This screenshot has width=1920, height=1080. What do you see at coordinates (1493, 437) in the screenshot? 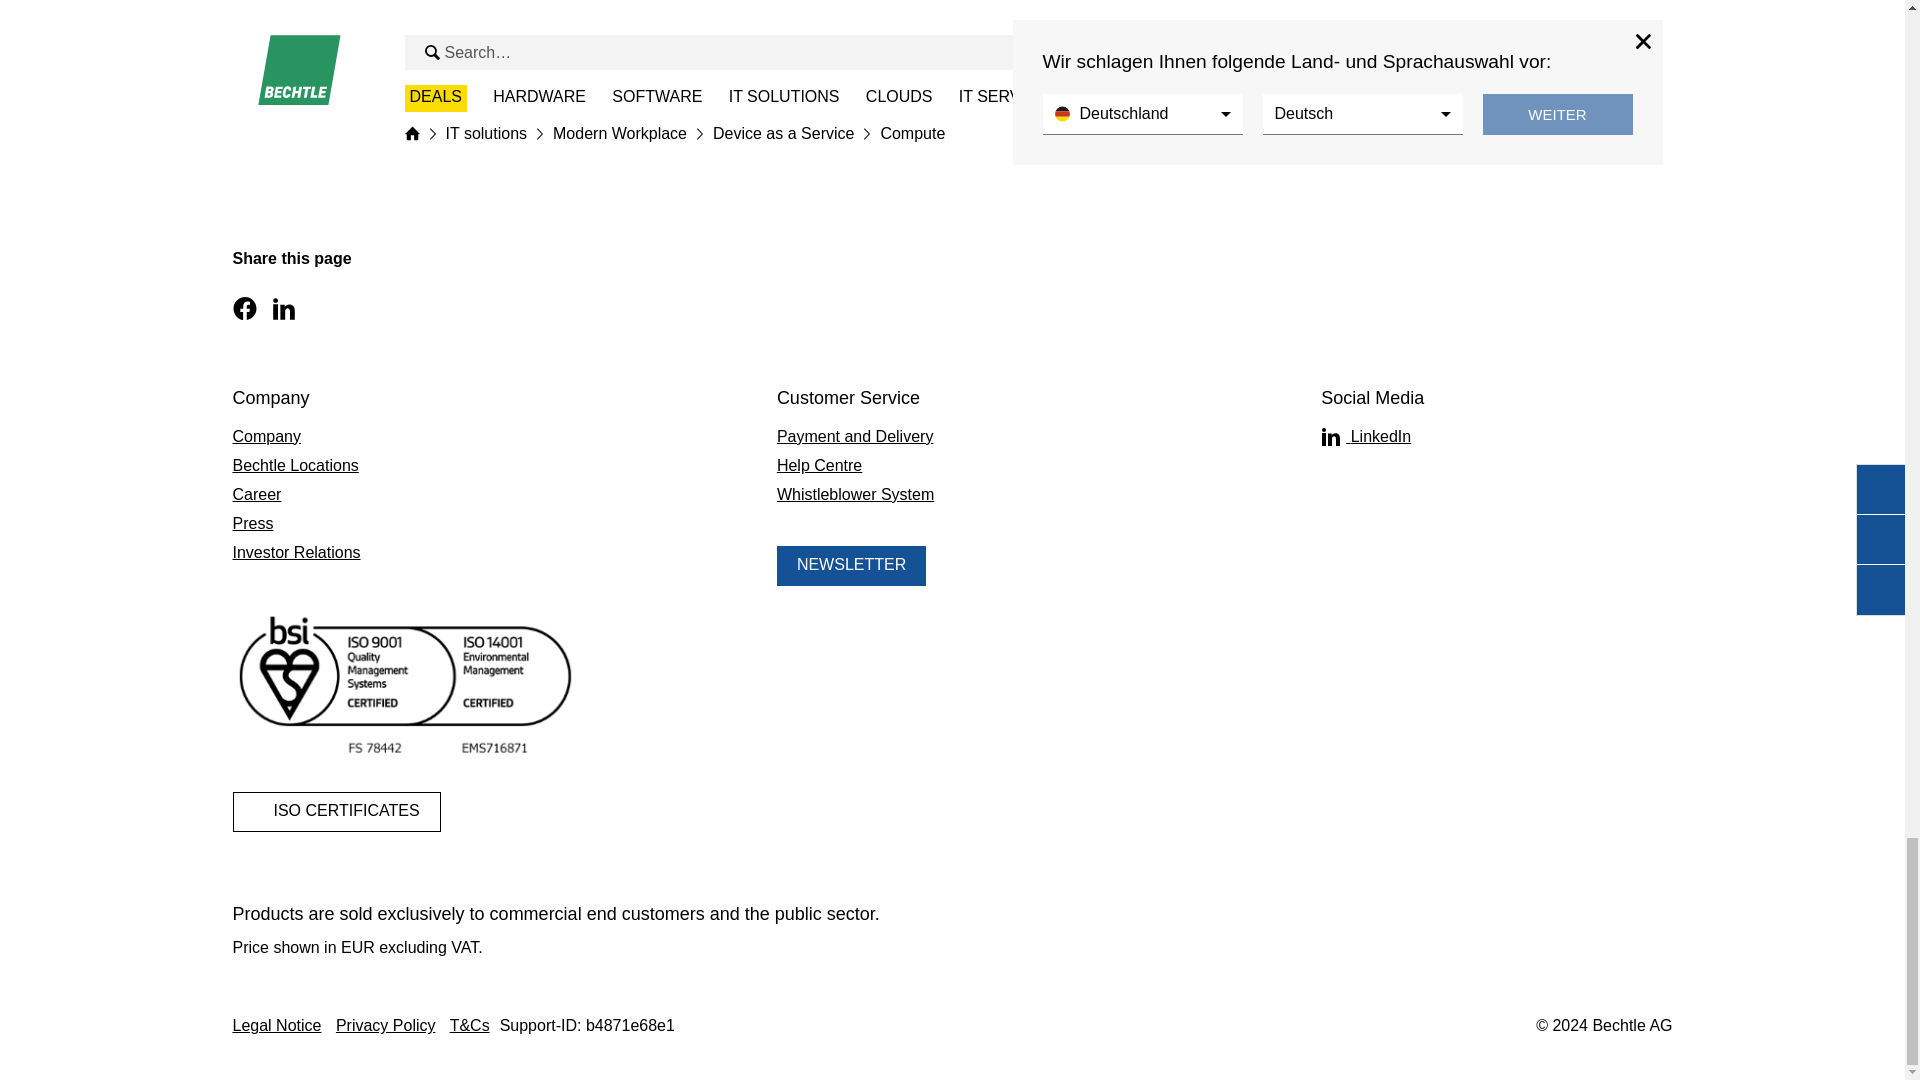
I see `LinkedIn` at bounding box center [1493, 437].